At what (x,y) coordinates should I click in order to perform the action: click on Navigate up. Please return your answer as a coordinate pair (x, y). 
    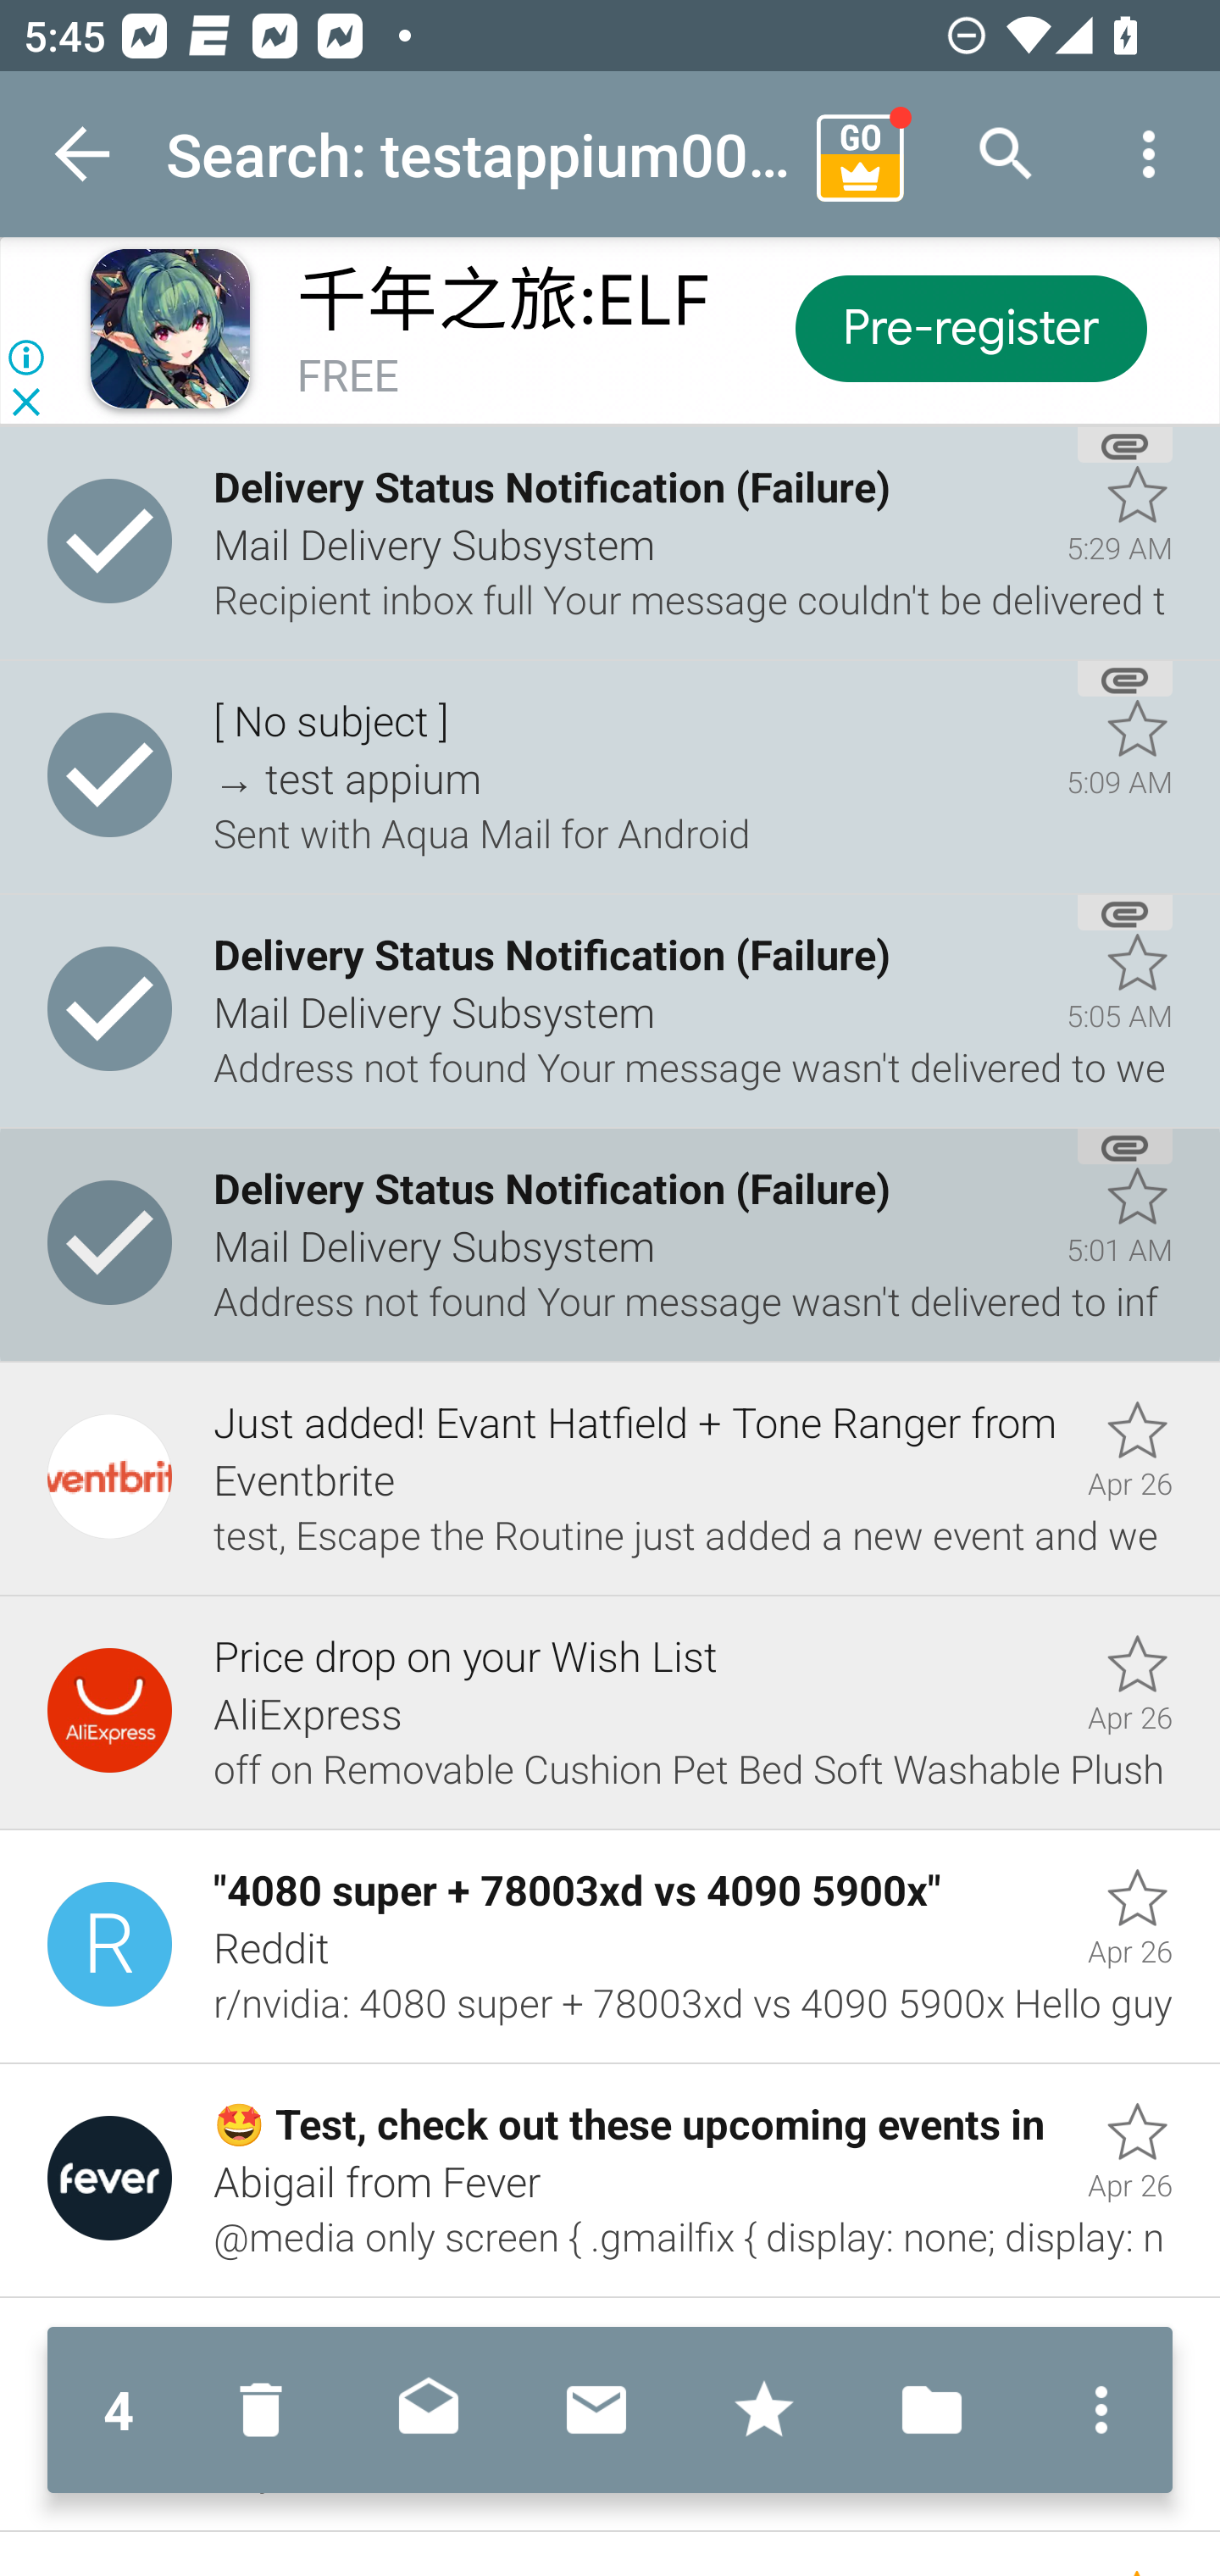
    Looking at the image, I should click on (83, 154).